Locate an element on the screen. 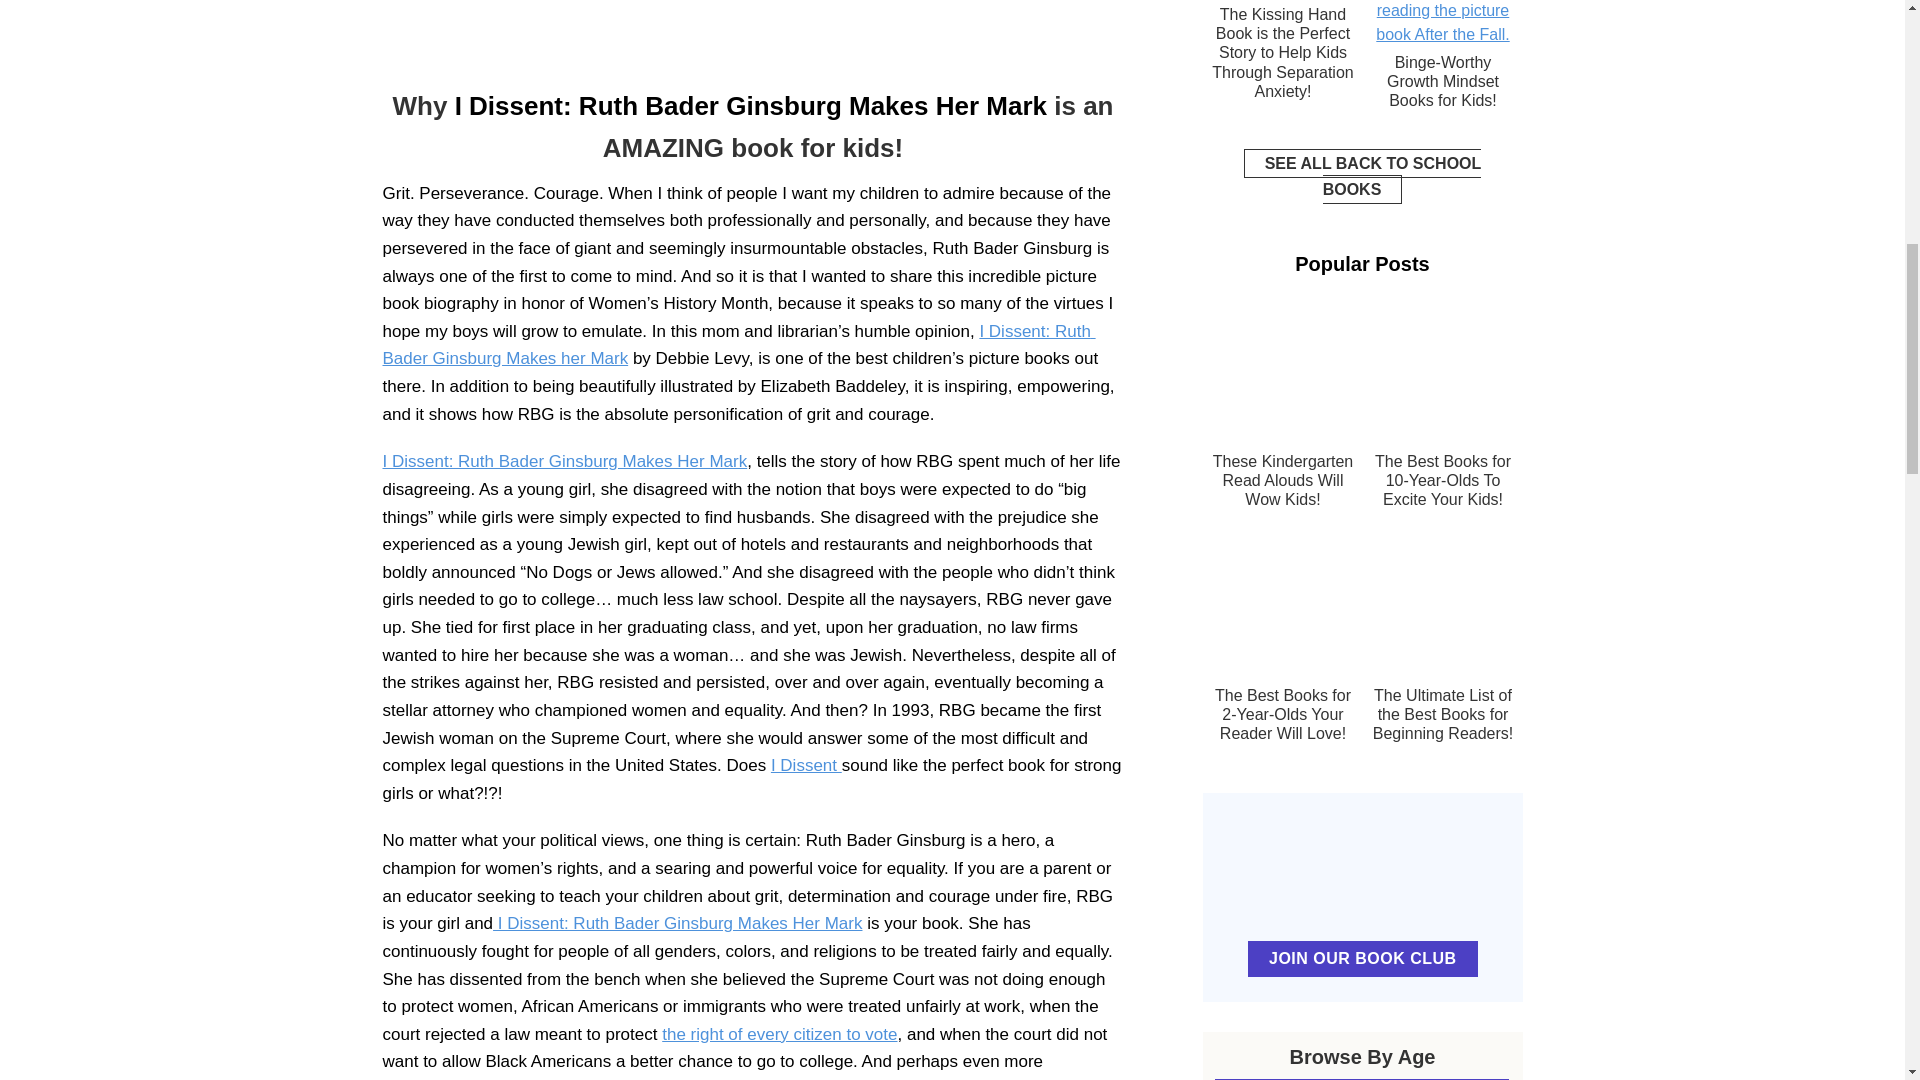 This screenshot has width=1920, height=1080. I Dissent: Ruth Bader Ginsburg Makes her Mark is located at coordinates (738, 345).